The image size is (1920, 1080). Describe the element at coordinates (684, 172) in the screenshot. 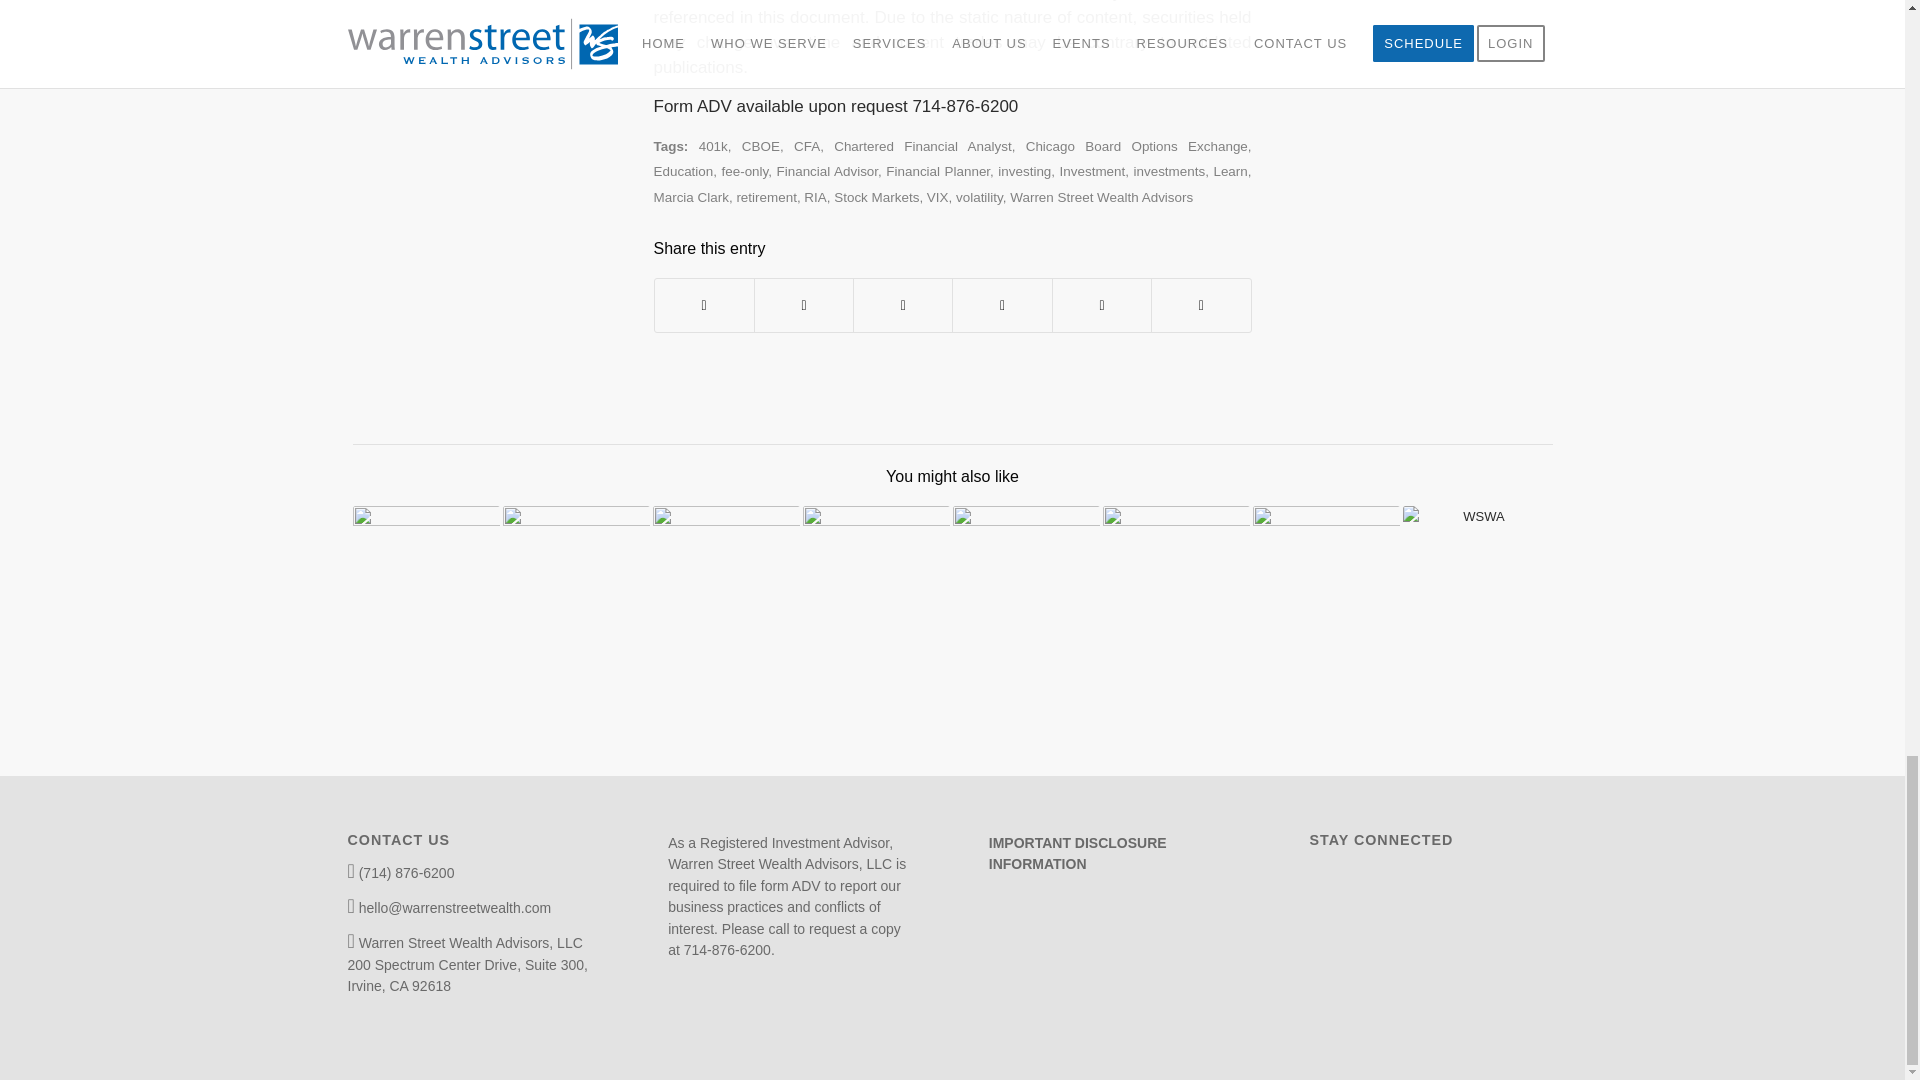

I see `Education` at that location.